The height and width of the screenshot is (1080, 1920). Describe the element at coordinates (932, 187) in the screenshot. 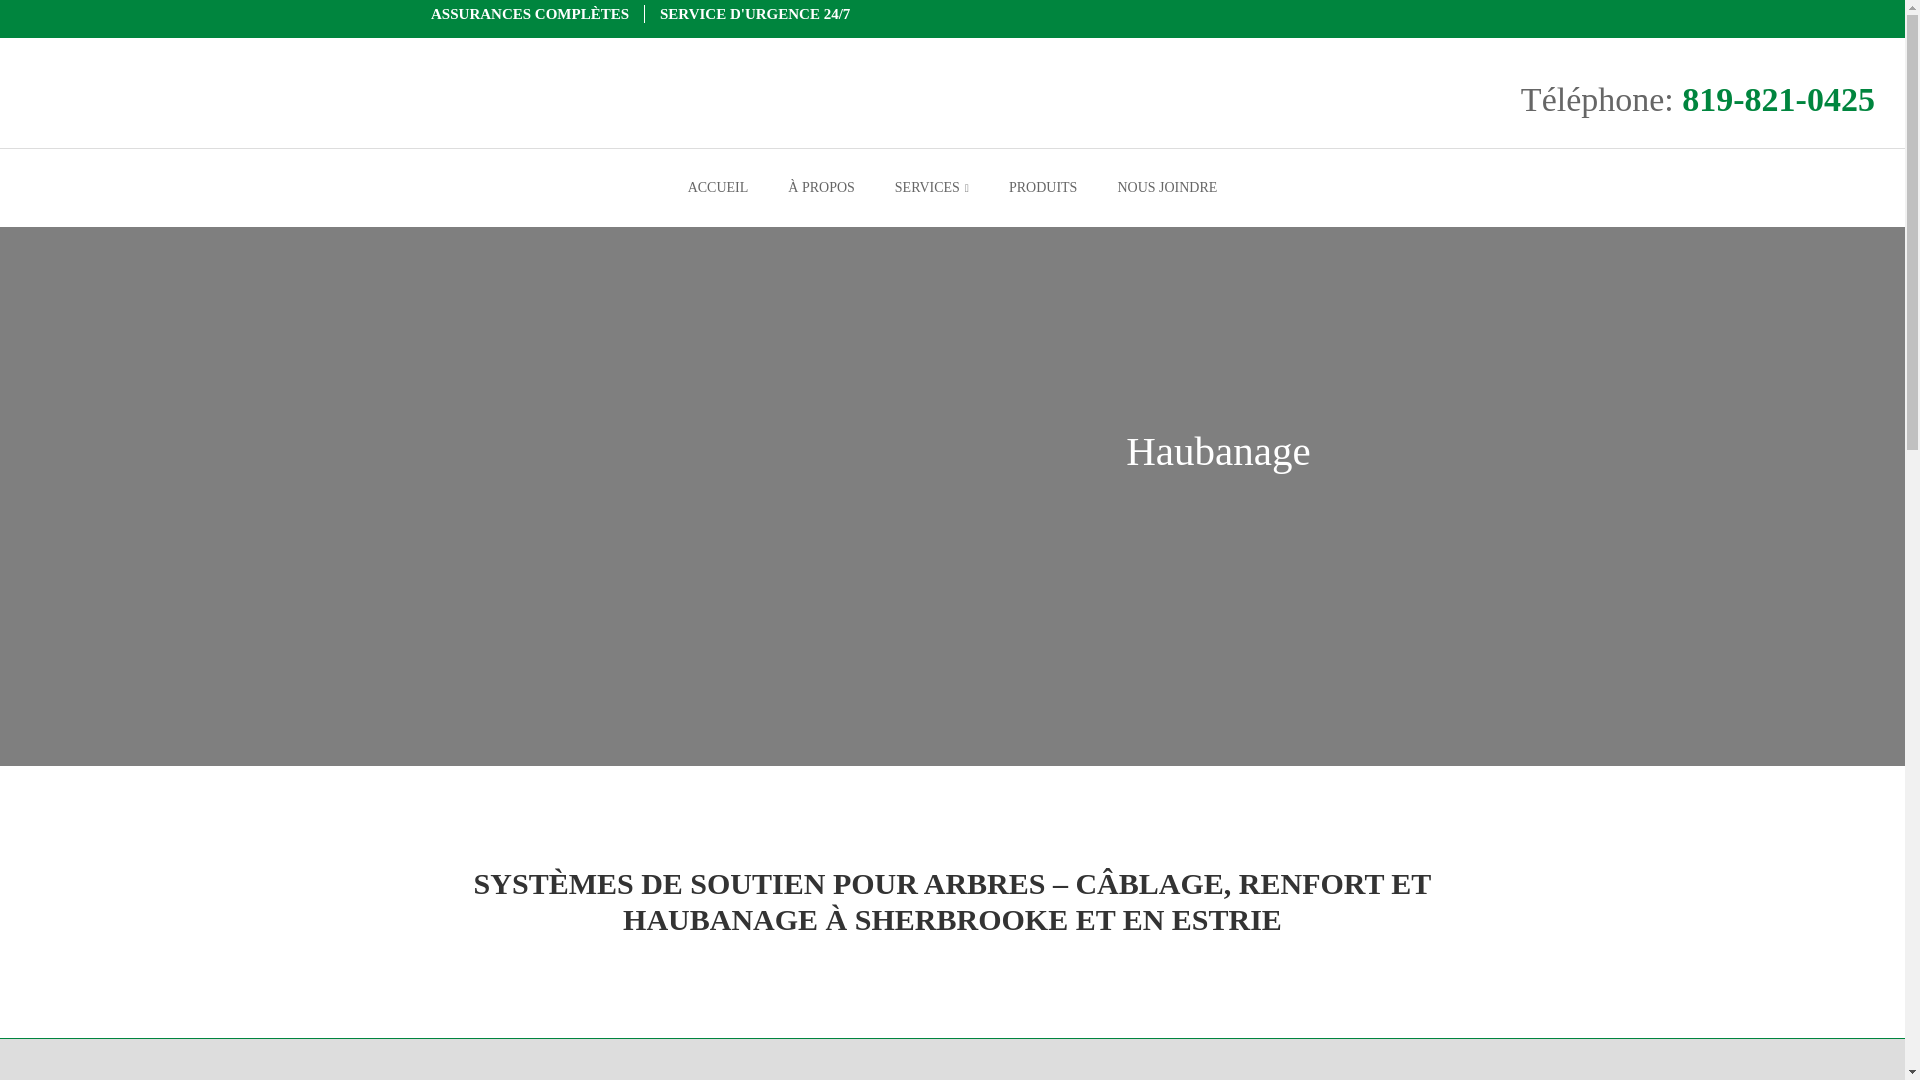

I see `SERVICES` at that location.